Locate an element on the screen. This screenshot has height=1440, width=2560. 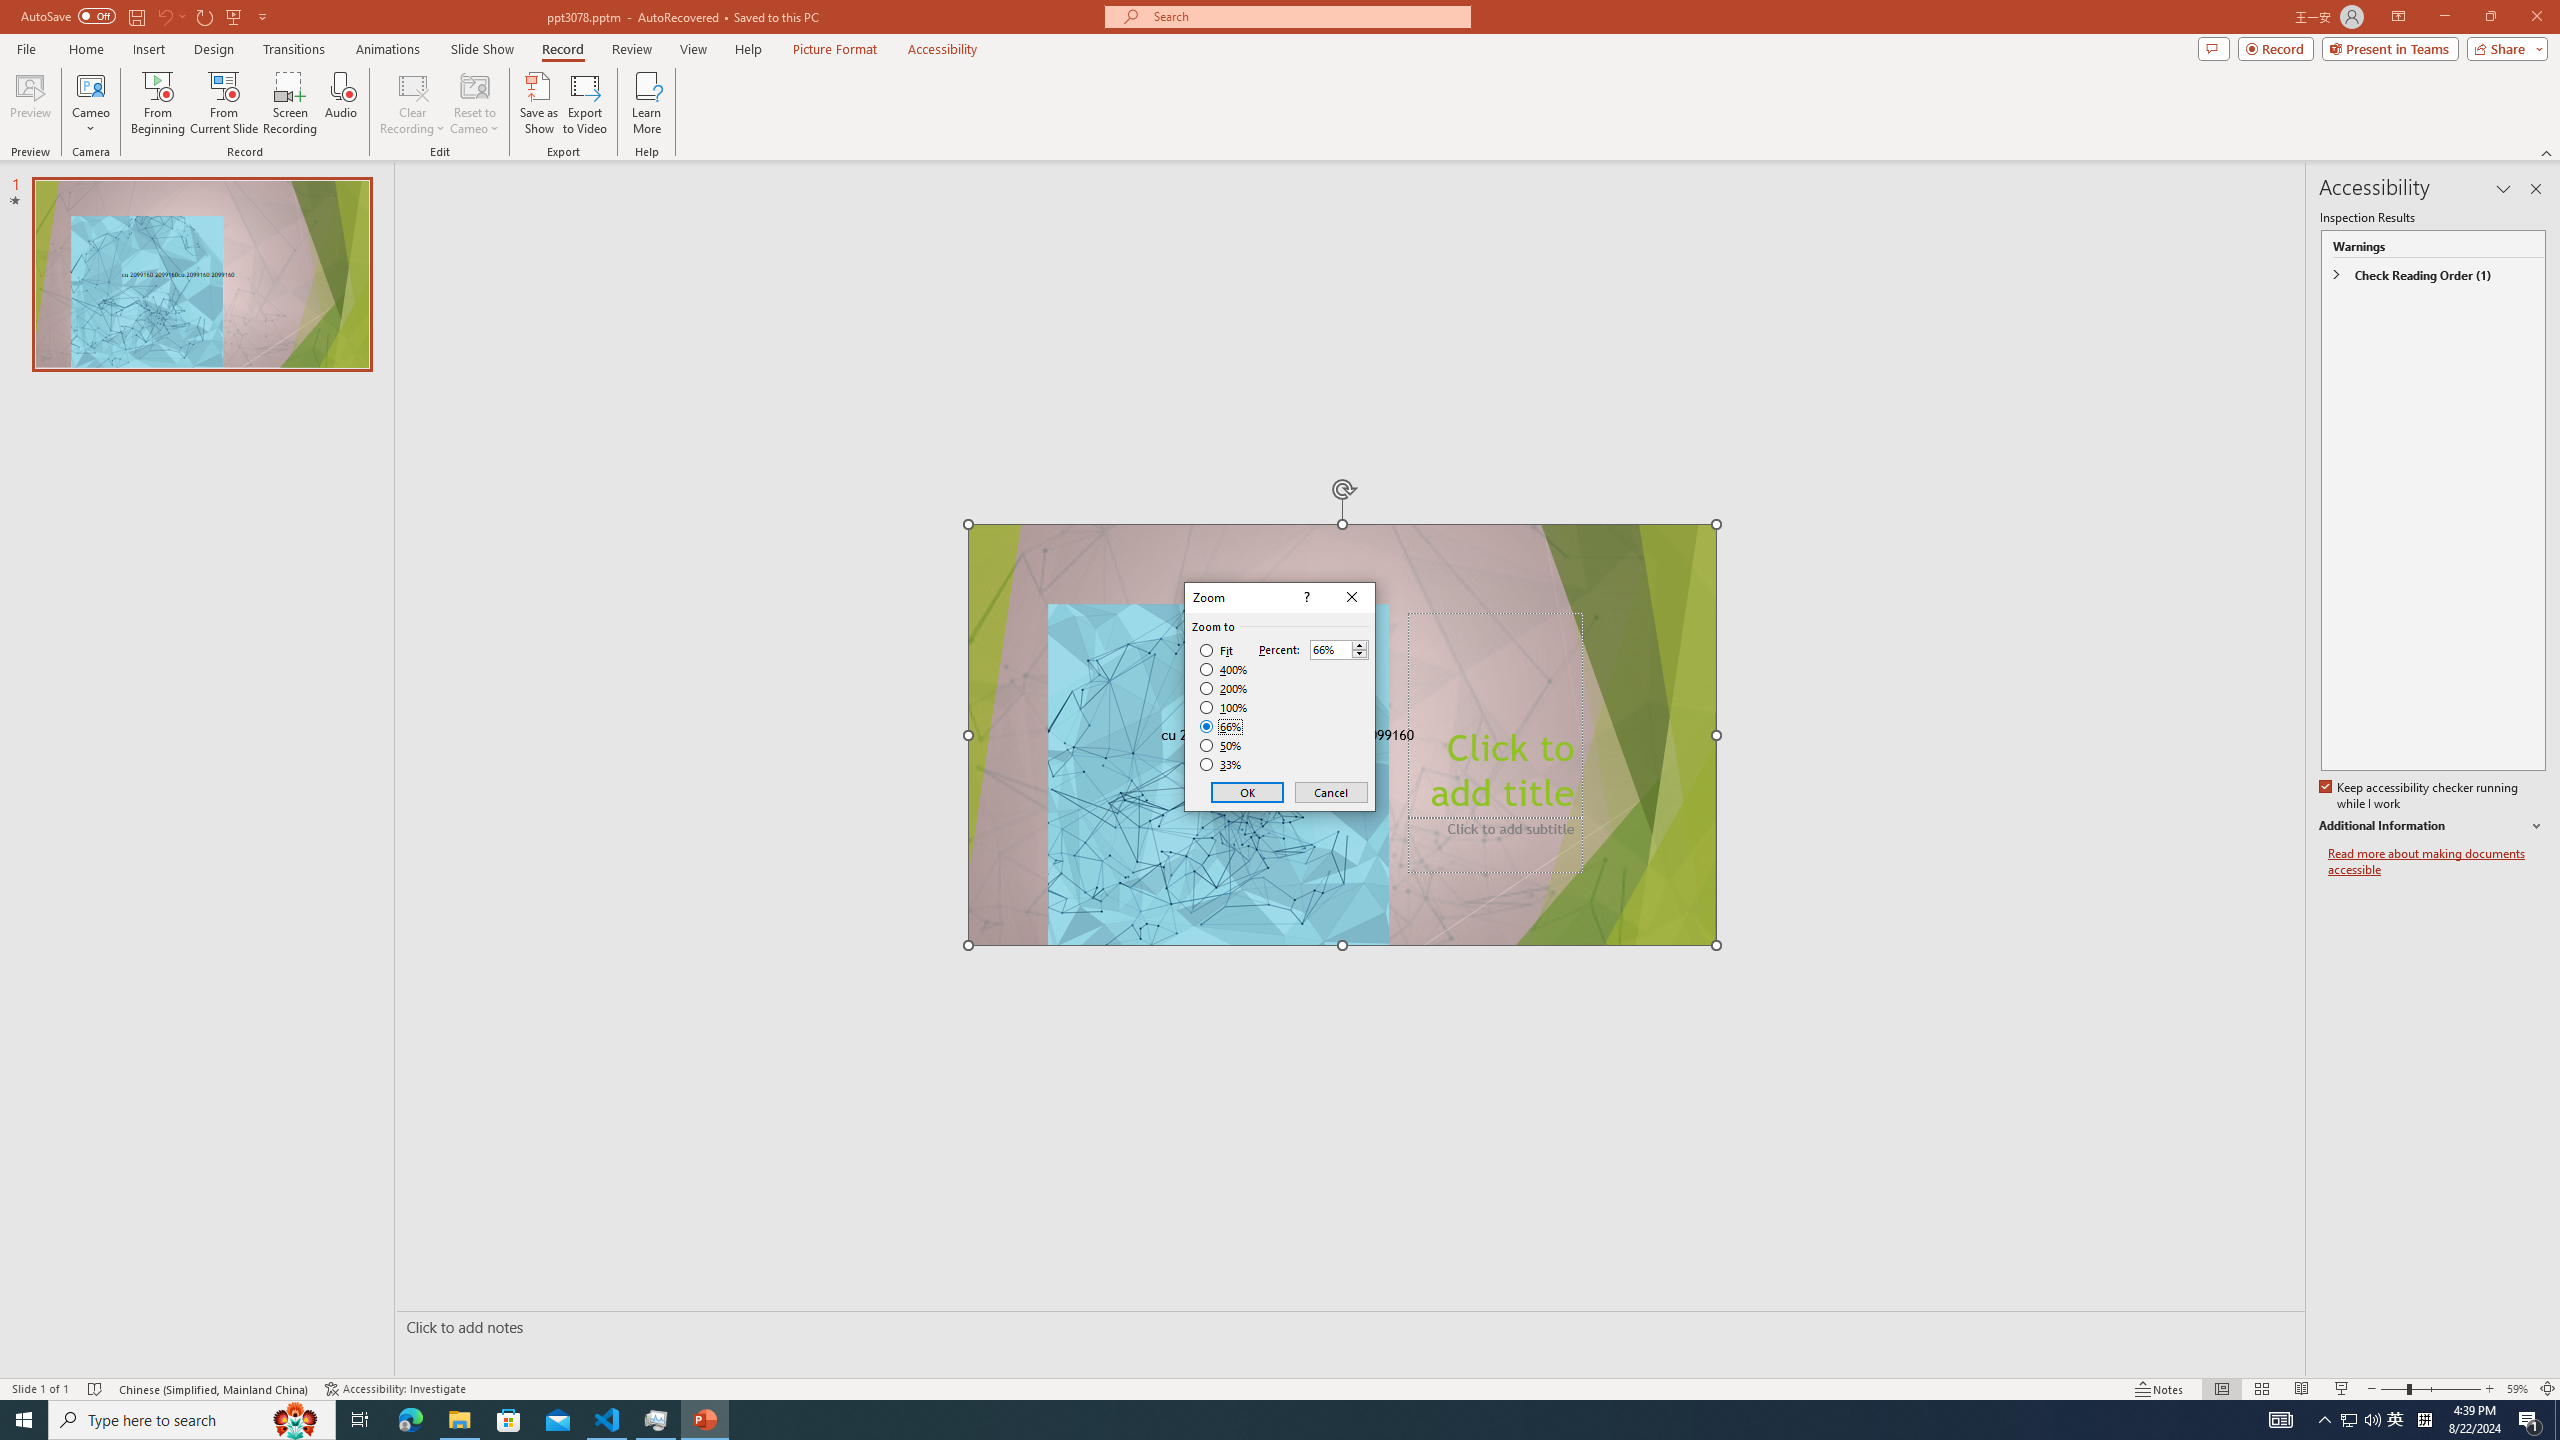
Learn More is located at coordinates (648, 103).